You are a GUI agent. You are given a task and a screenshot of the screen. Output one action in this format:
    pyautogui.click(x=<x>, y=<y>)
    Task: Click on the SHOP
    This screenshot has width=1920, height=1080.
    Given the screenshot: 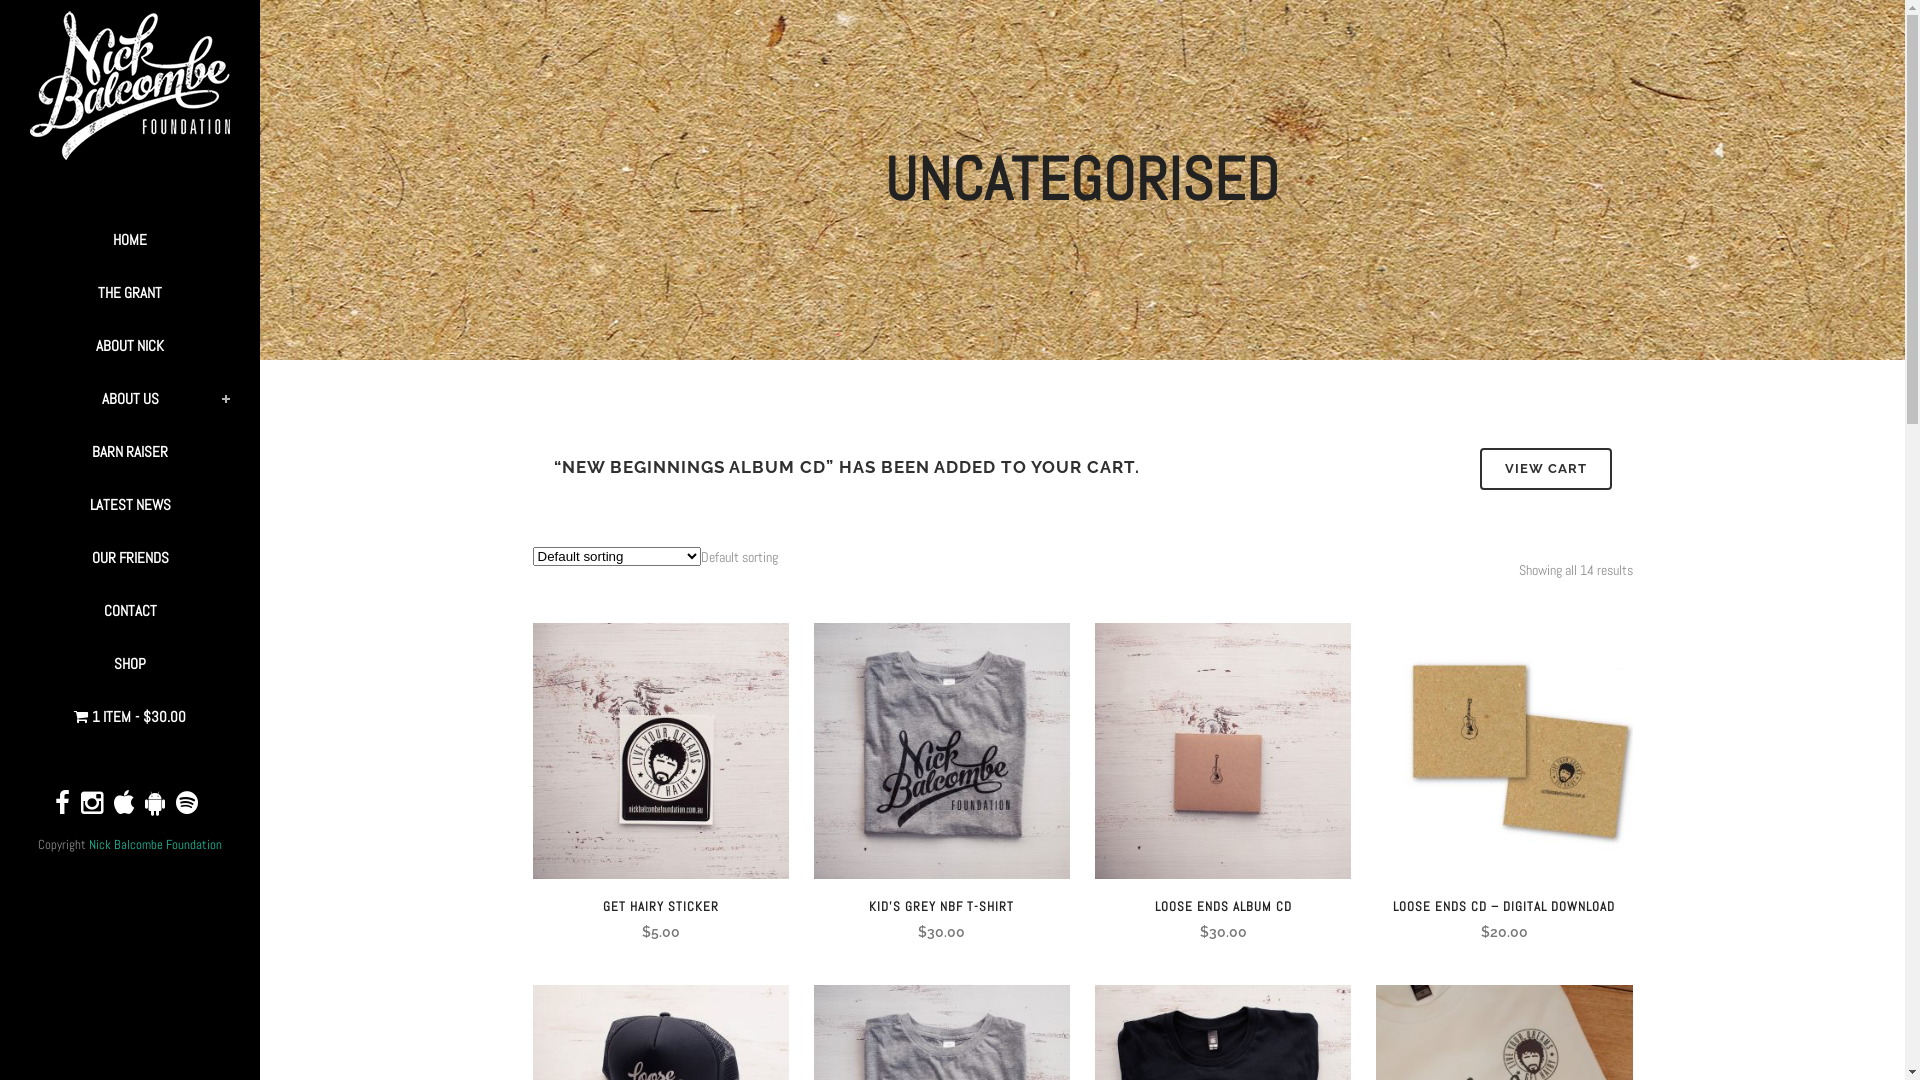 What is the action you would take?
    pyautogui.click(x=130, y=664)
    